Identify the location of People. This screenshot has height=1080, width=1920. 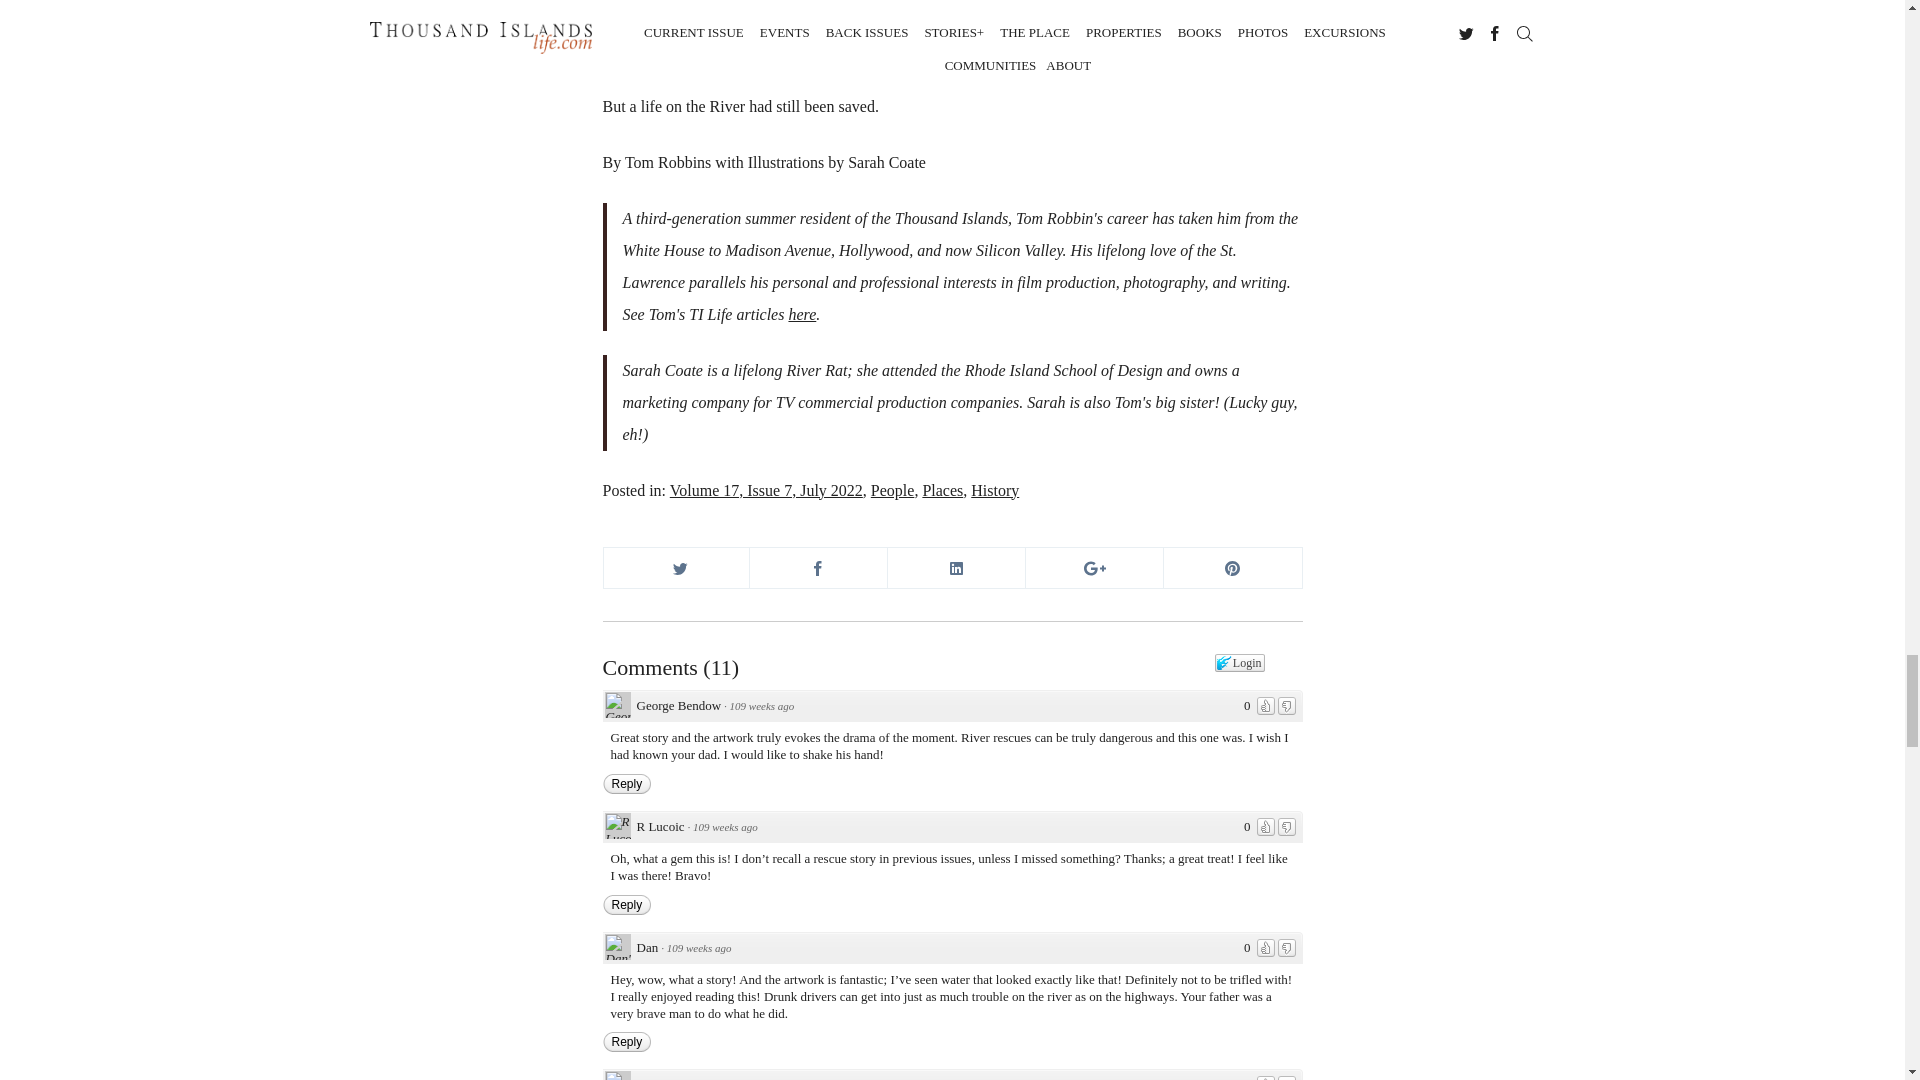
(893, 490).